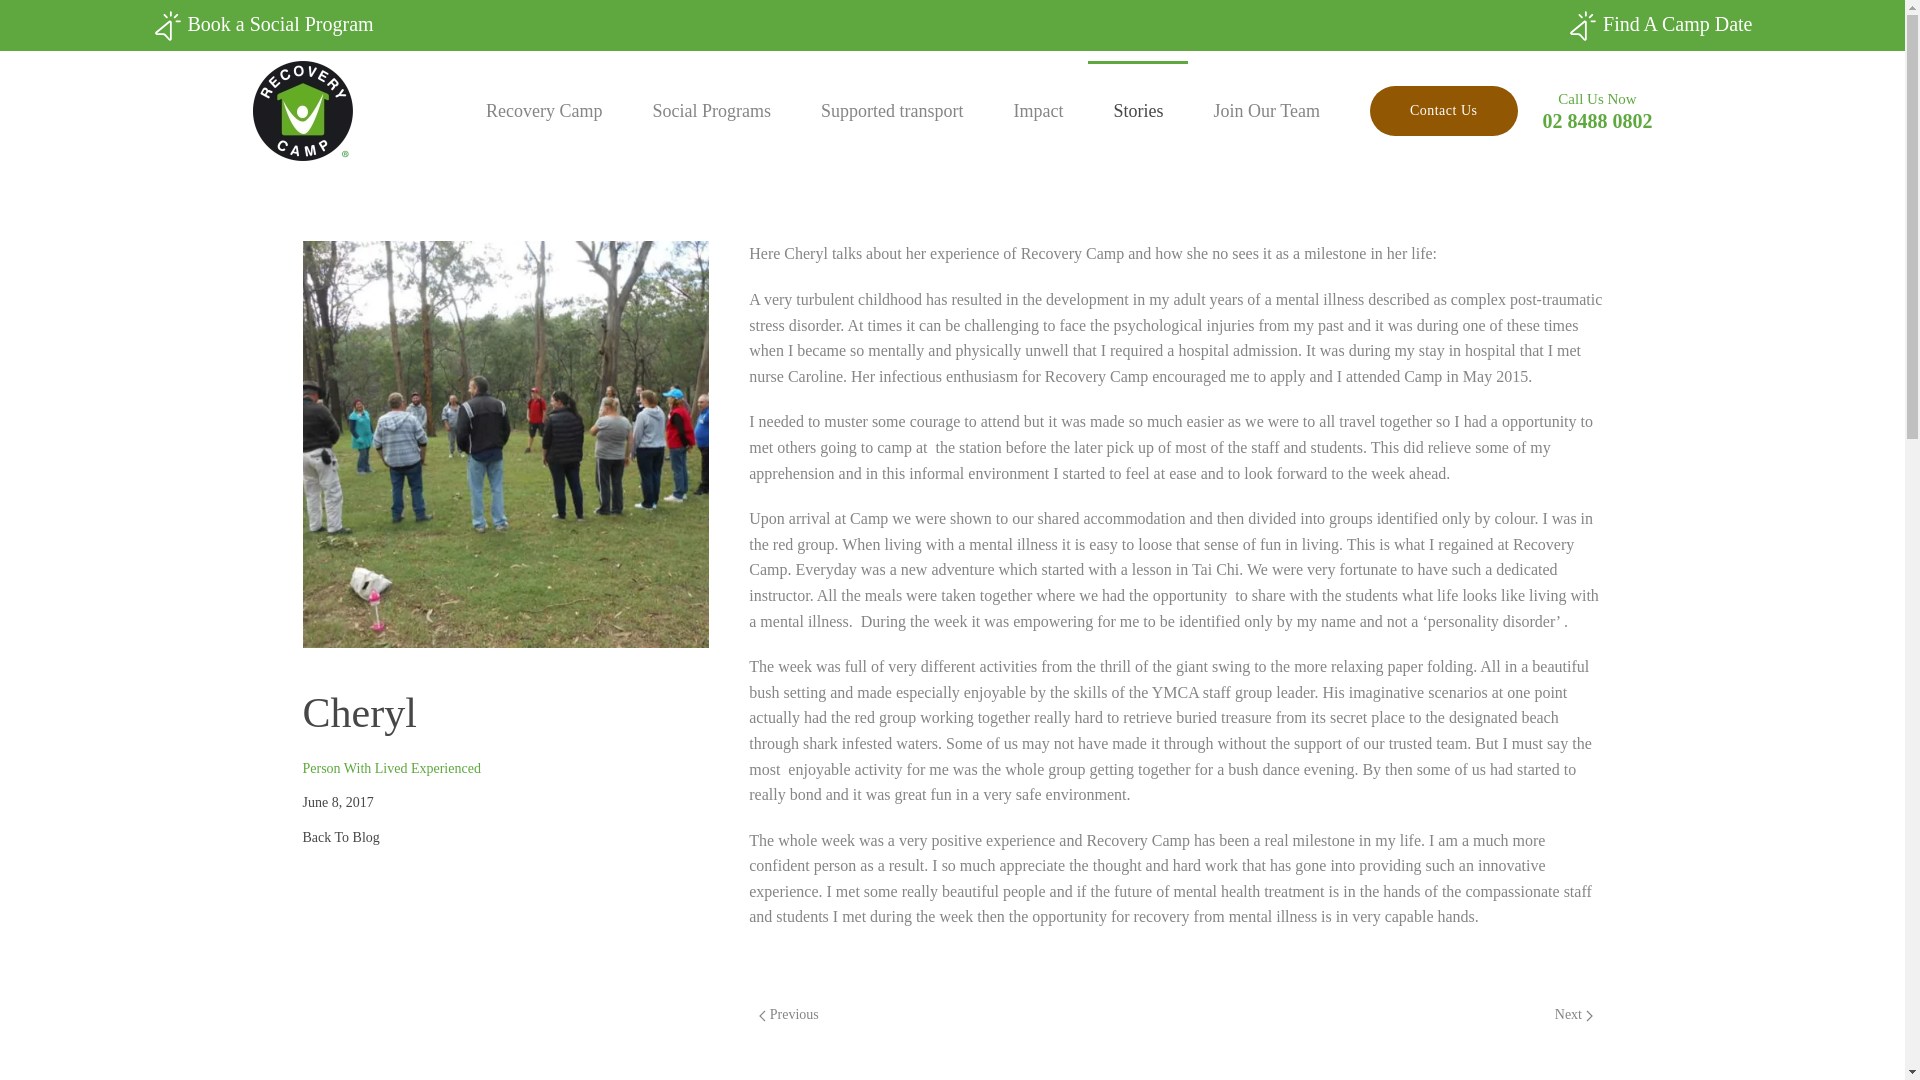 The image size is (1920, 1080). Describe the element at coordinates (1596, 120) in the screenshot. I see `02 8488 0802` at that location.